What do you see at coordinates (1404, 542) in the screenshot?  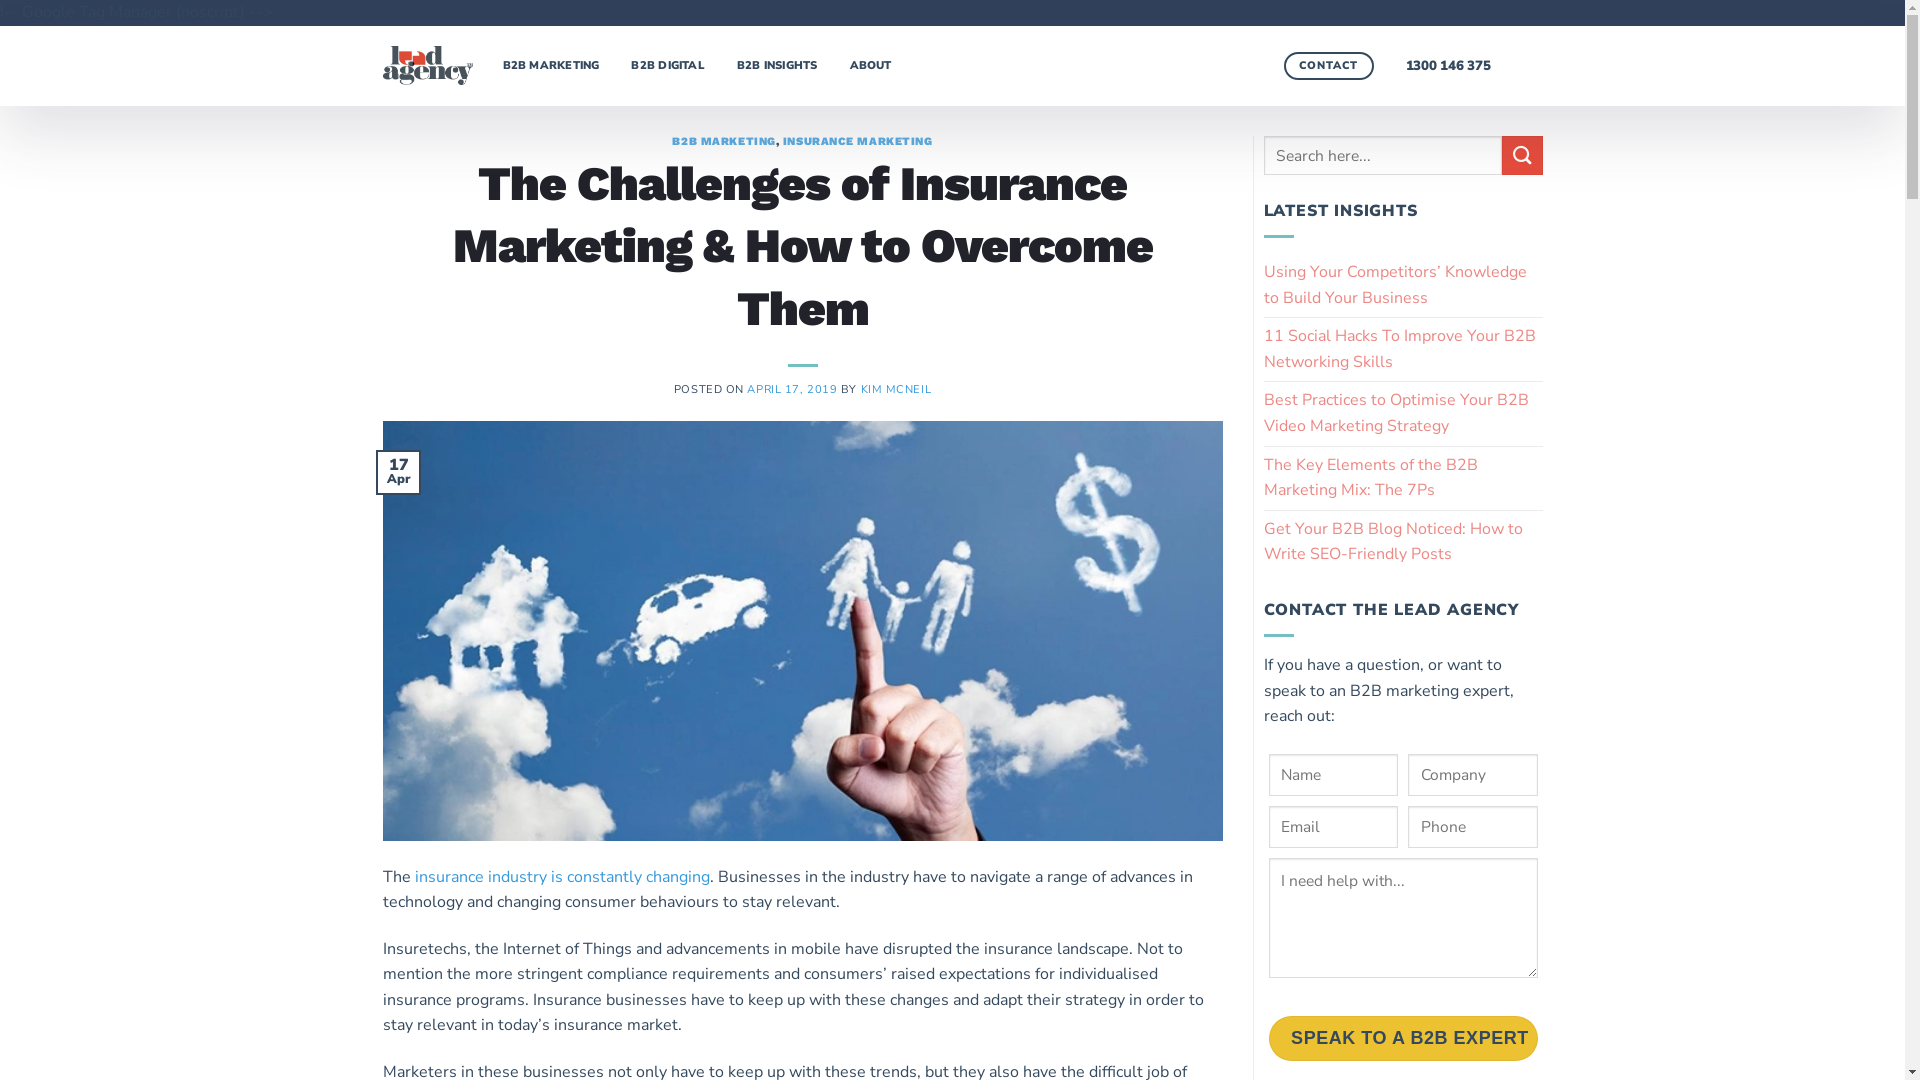 I see `Get Your B2B Blog Noticed: How to Write SEO-Friendly Posts` at bounding box center [1404, 542].